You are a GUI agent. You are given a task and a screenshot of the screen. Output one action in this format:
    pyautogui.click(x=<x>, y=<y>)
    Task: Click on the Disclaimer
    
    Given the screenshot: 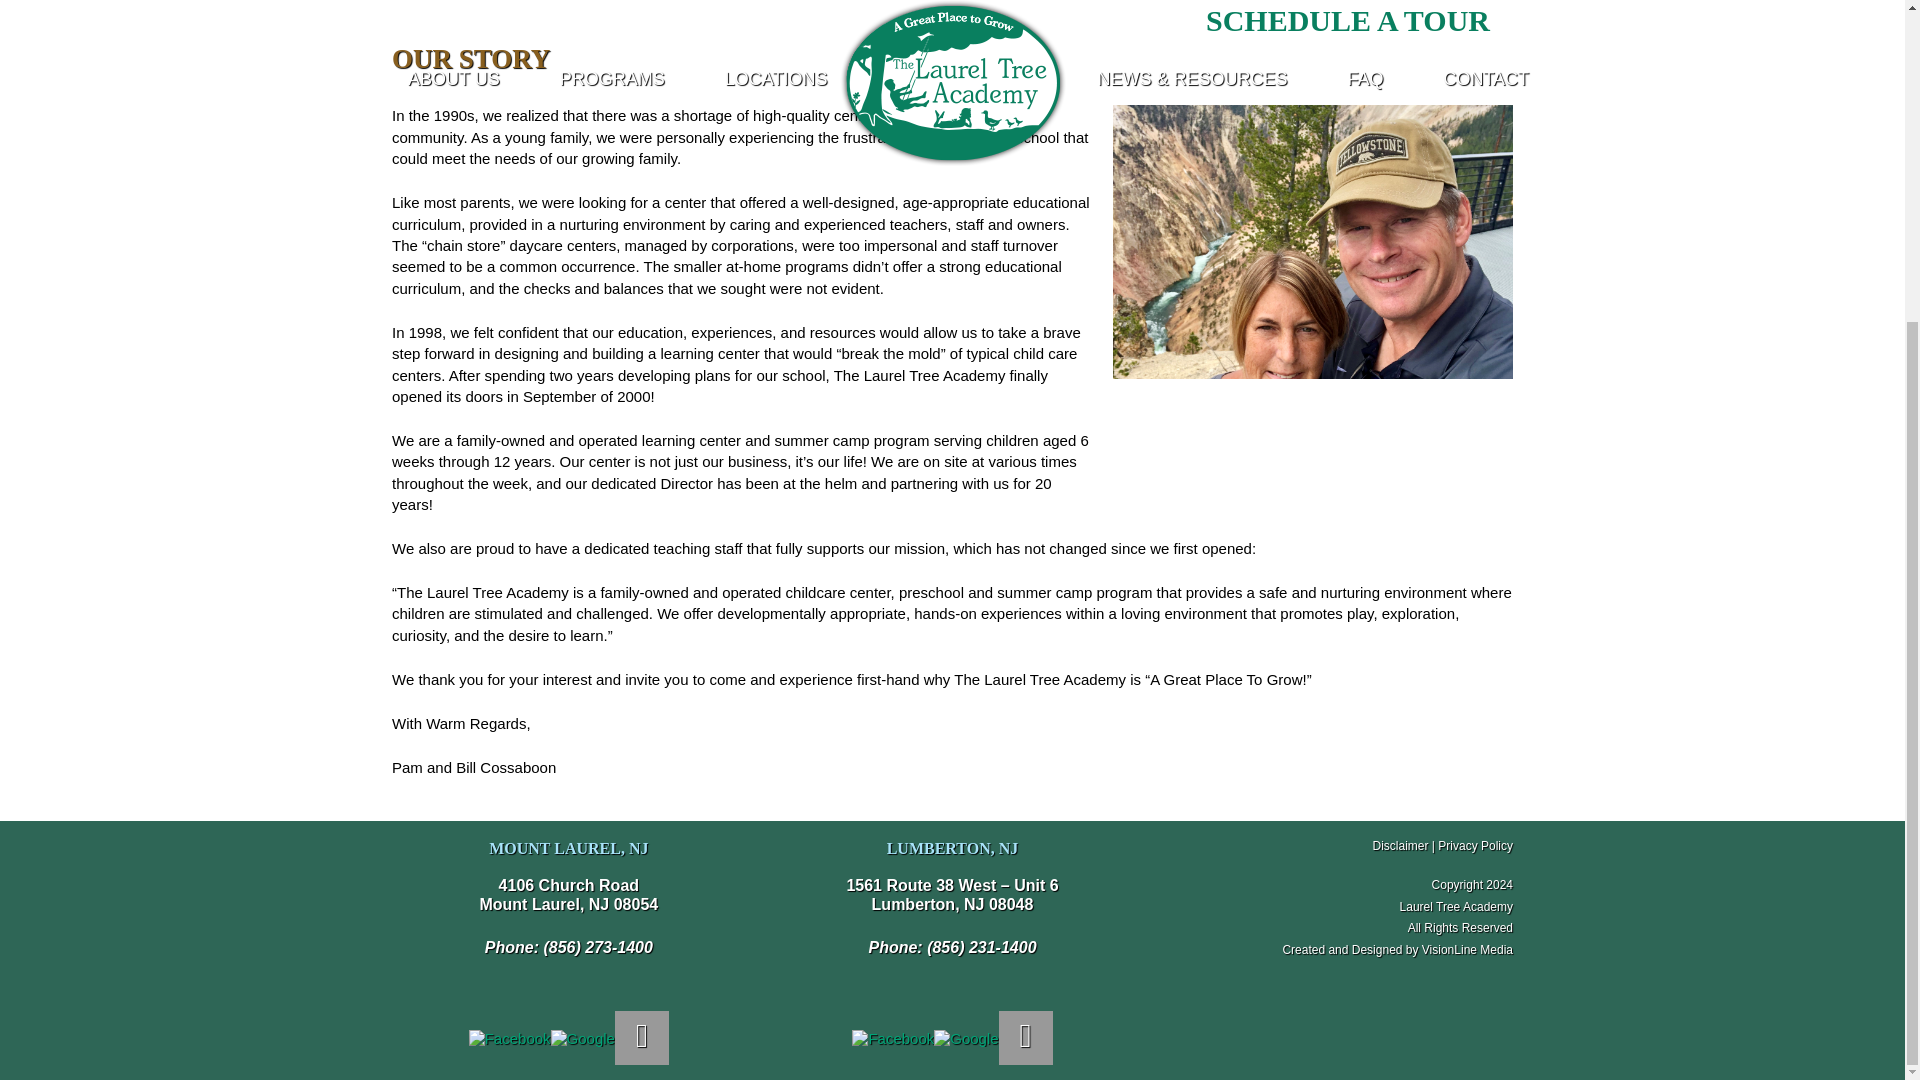 What is the action you would take?
    pyautogui.click(x=1400, y=846)
    